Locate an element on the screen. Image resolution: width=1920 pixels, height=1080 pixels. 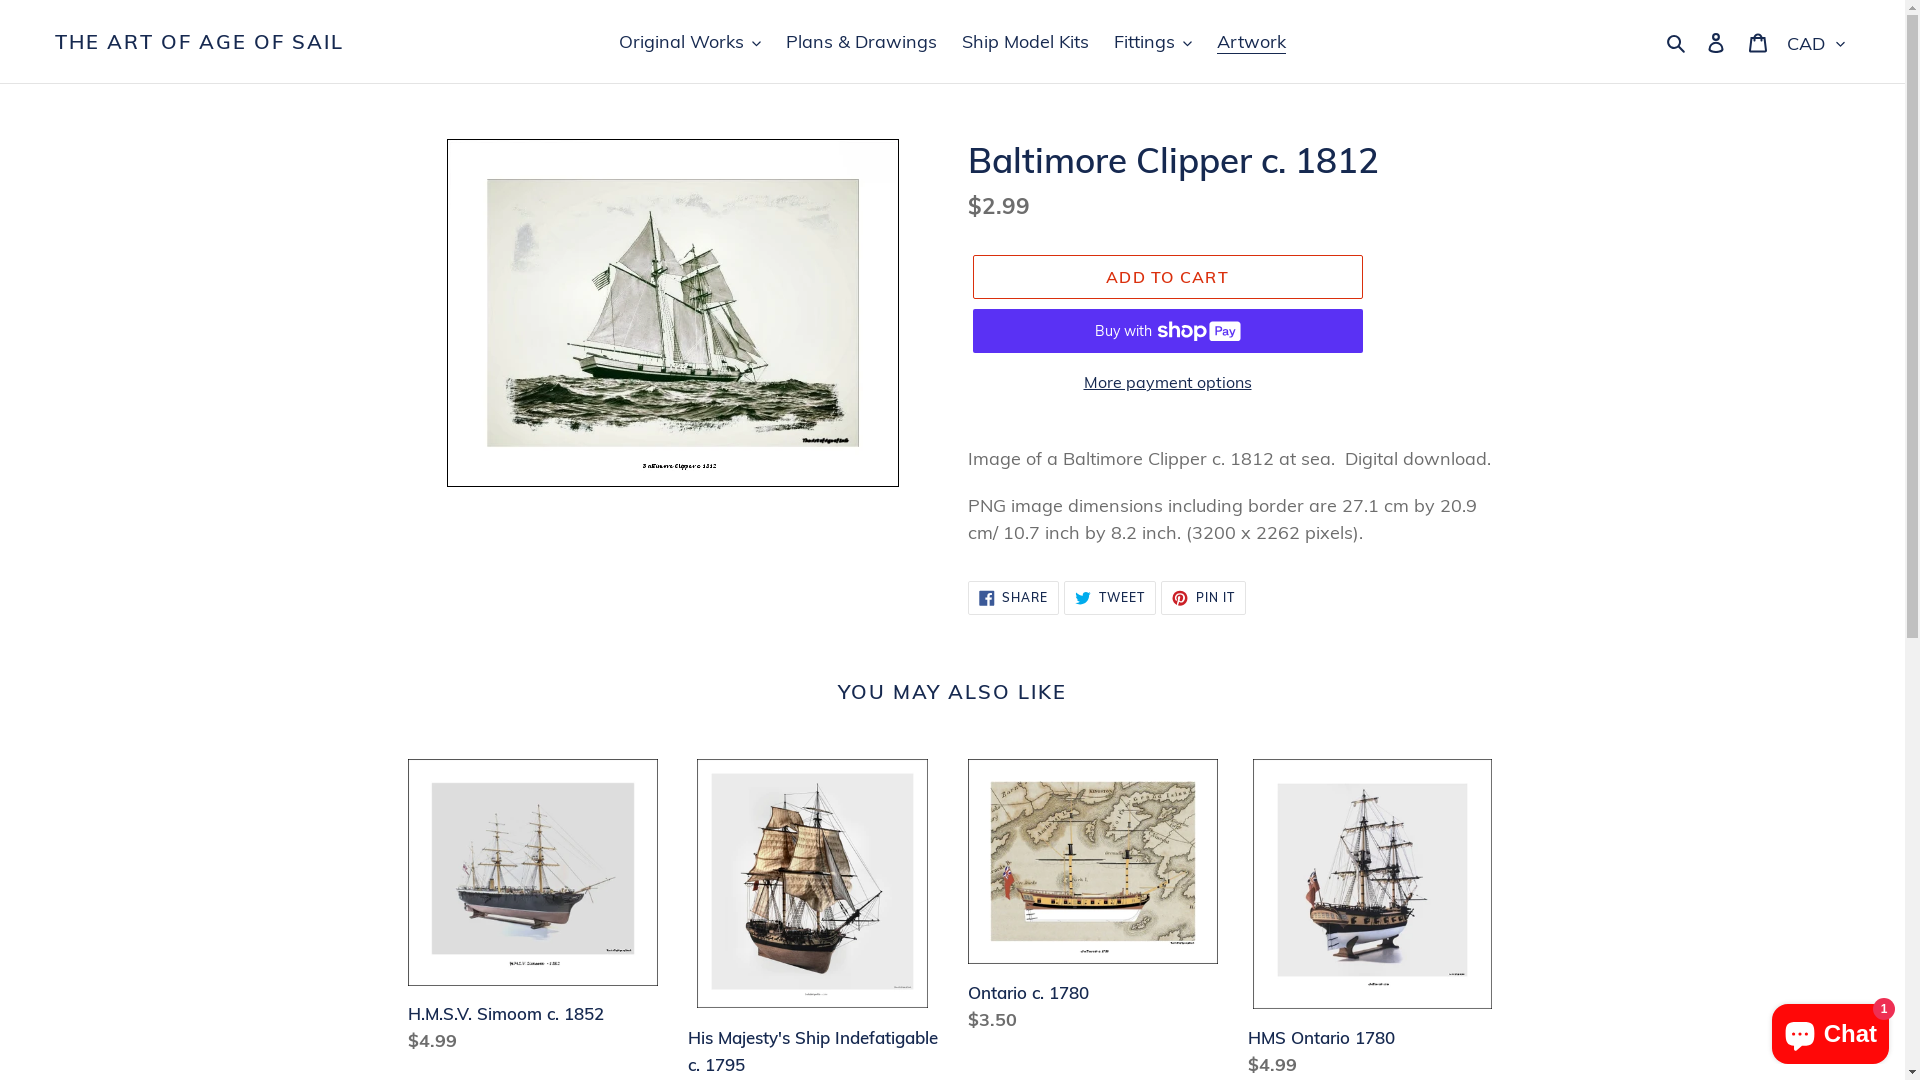
More payment options is located at coordinates (1167, 382).